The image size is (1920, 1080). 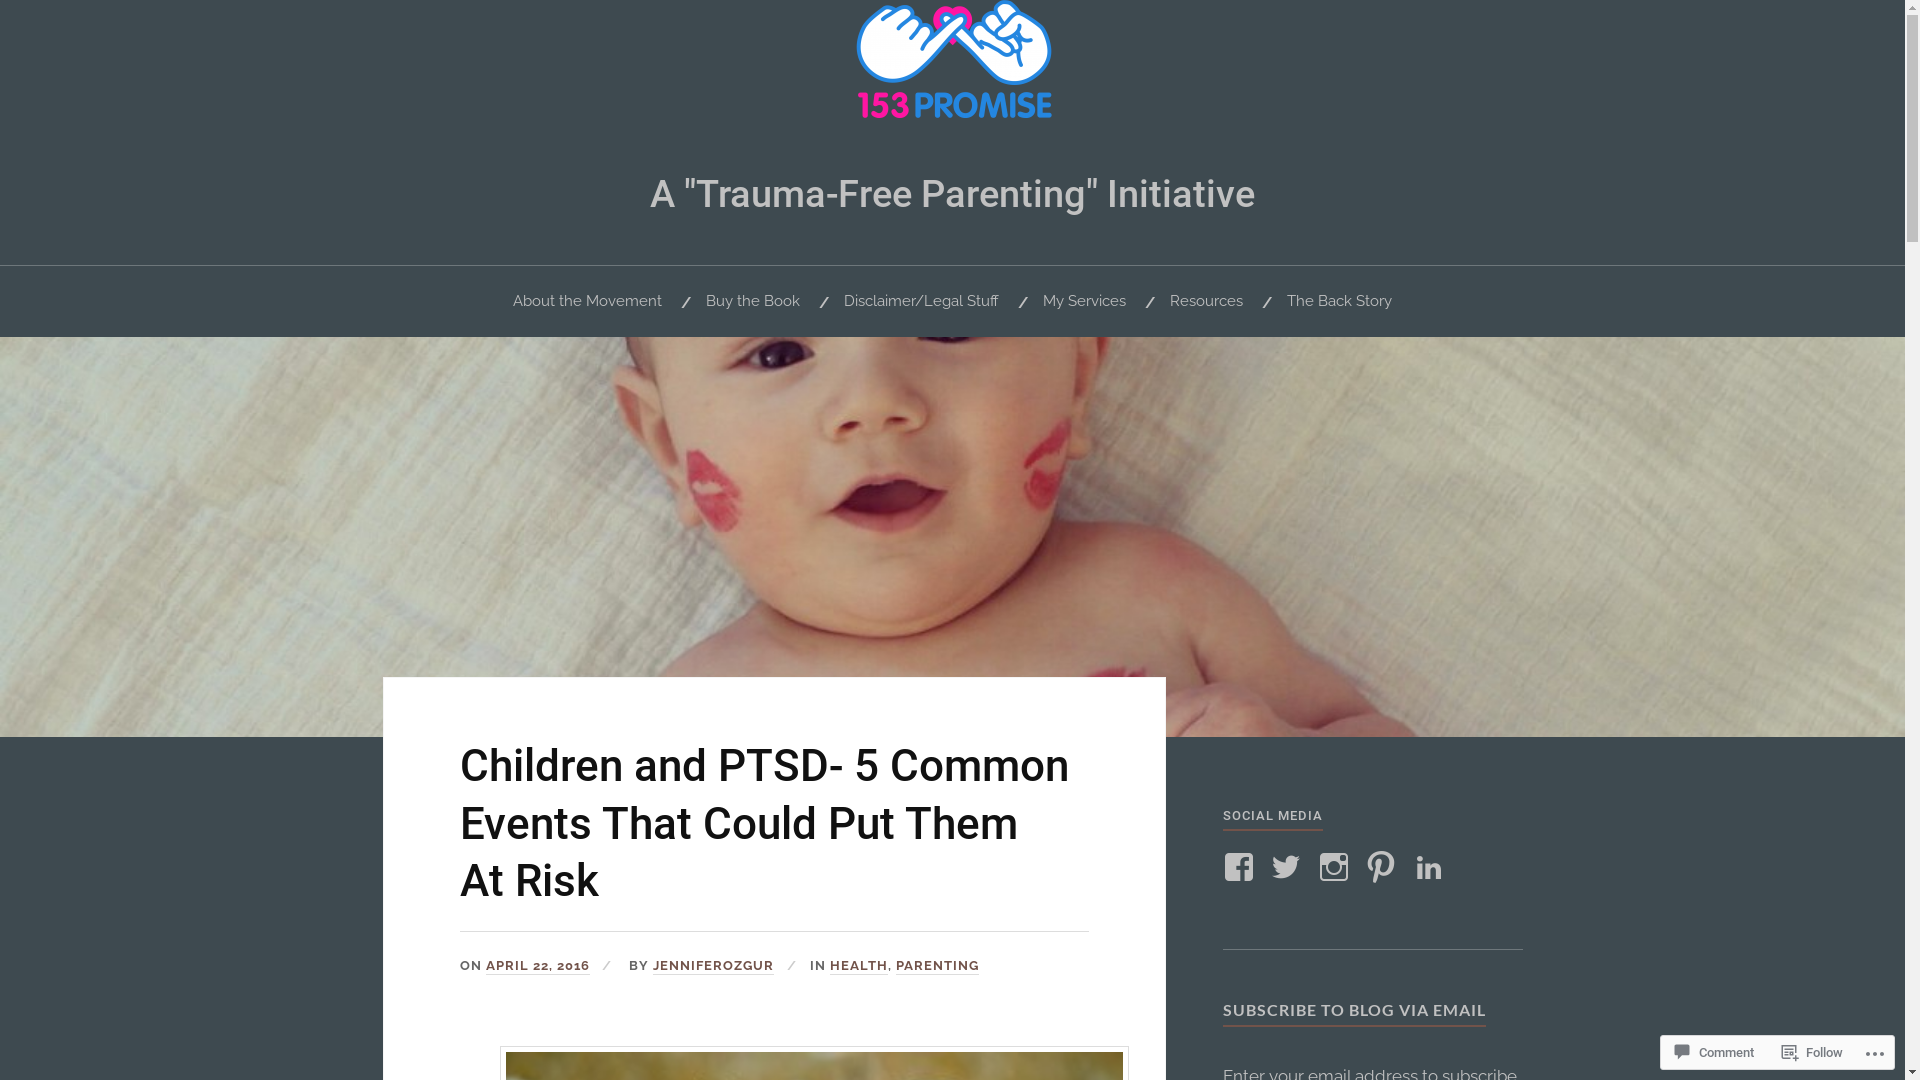 What do you see at coordinates (538, 966) in the screenshot?
I see `APRIL 22, 2016` at bounding box center [538, 966].